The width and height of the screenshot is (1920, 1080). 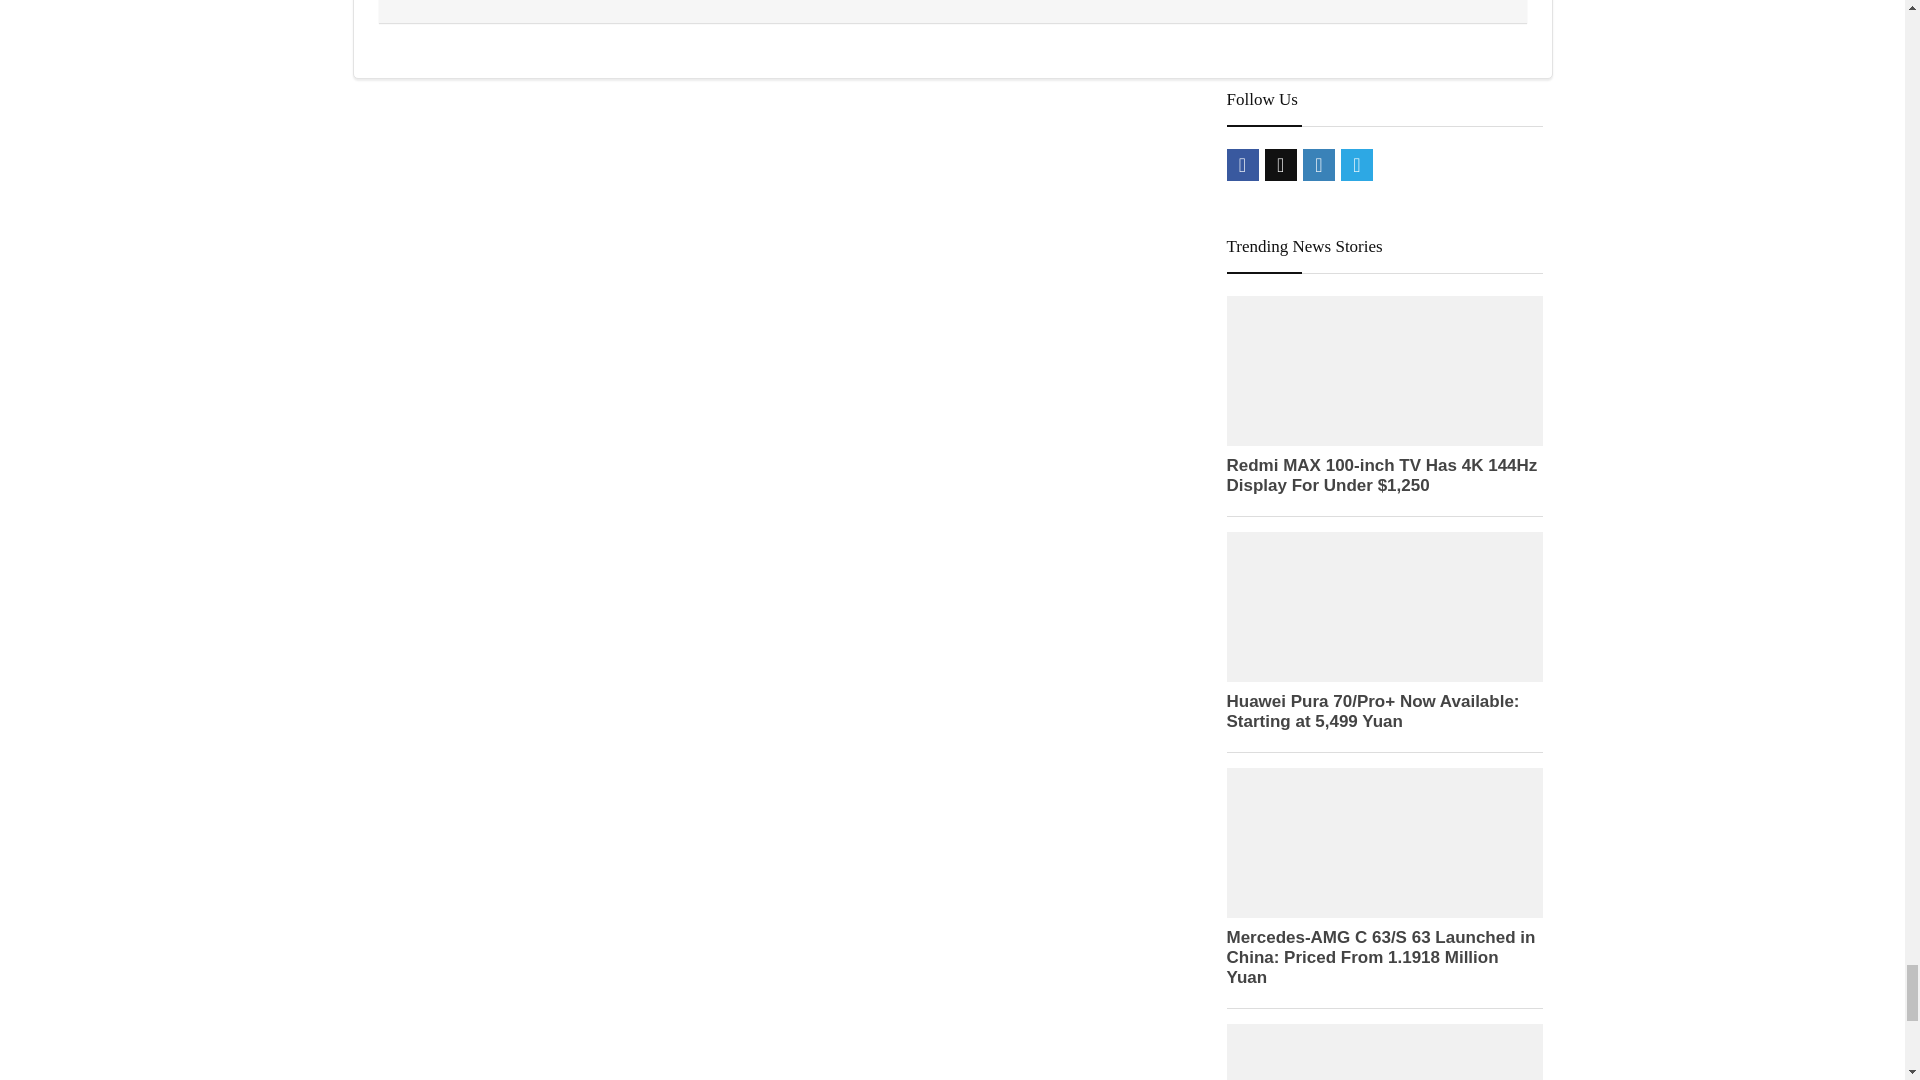 What do you see at coordinates (1356, 165) in the screenshot?
I see `Telegram` at bounding box center [1356, 165].